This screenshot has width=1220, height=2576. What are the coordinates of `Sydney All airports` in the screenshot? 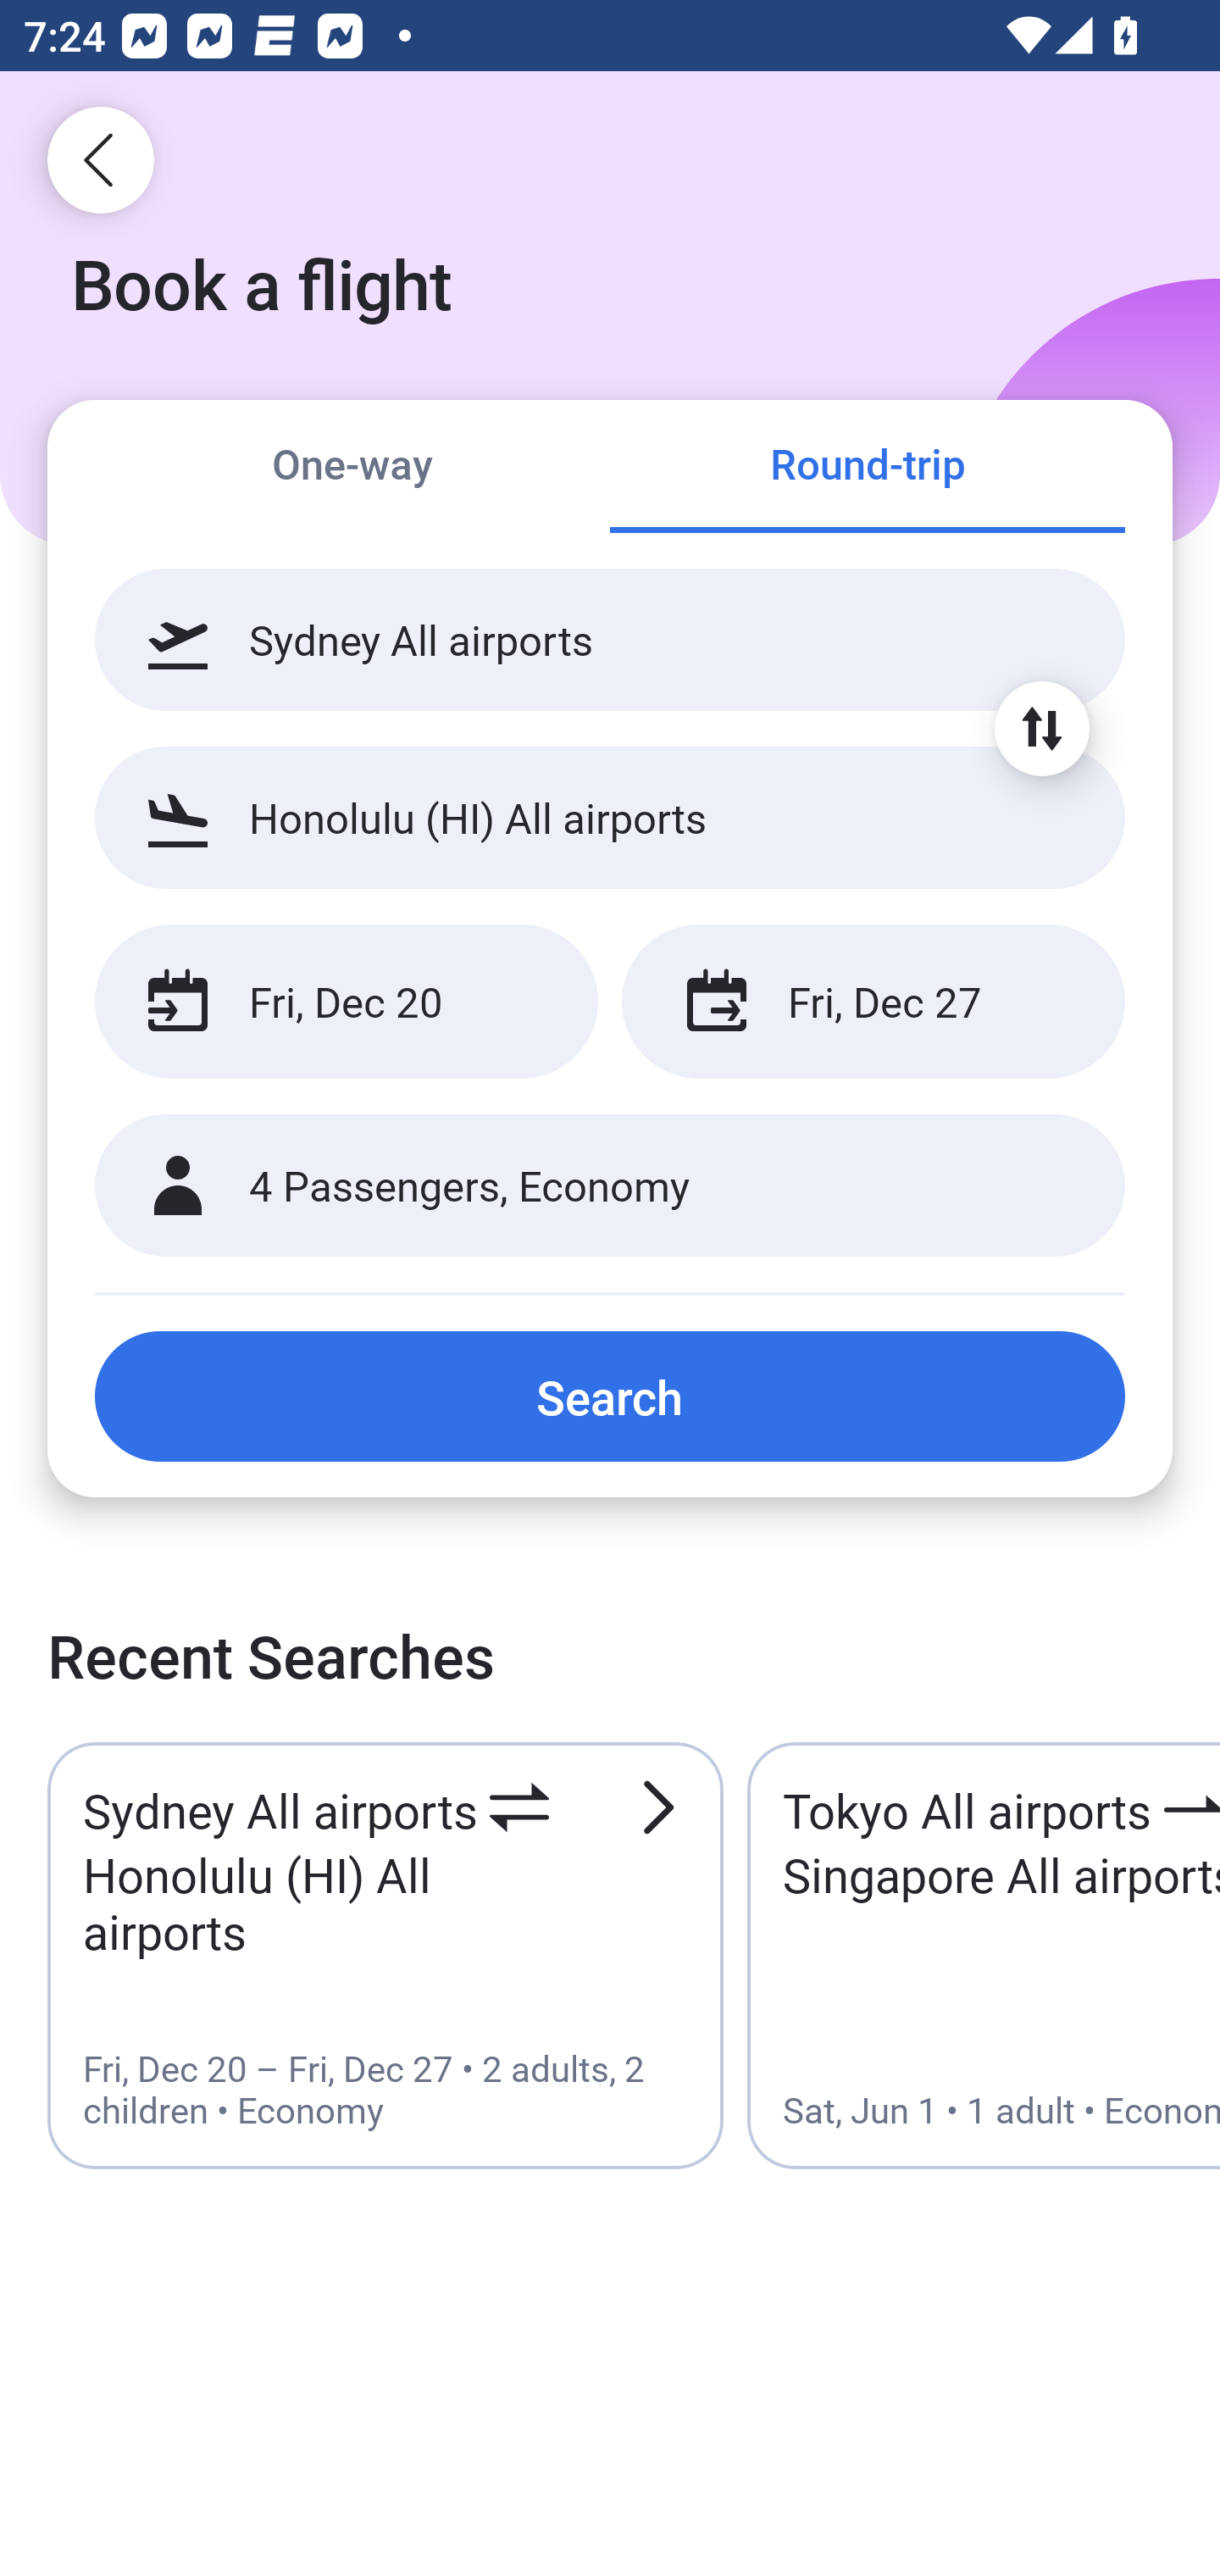 It's located at (610, 640).